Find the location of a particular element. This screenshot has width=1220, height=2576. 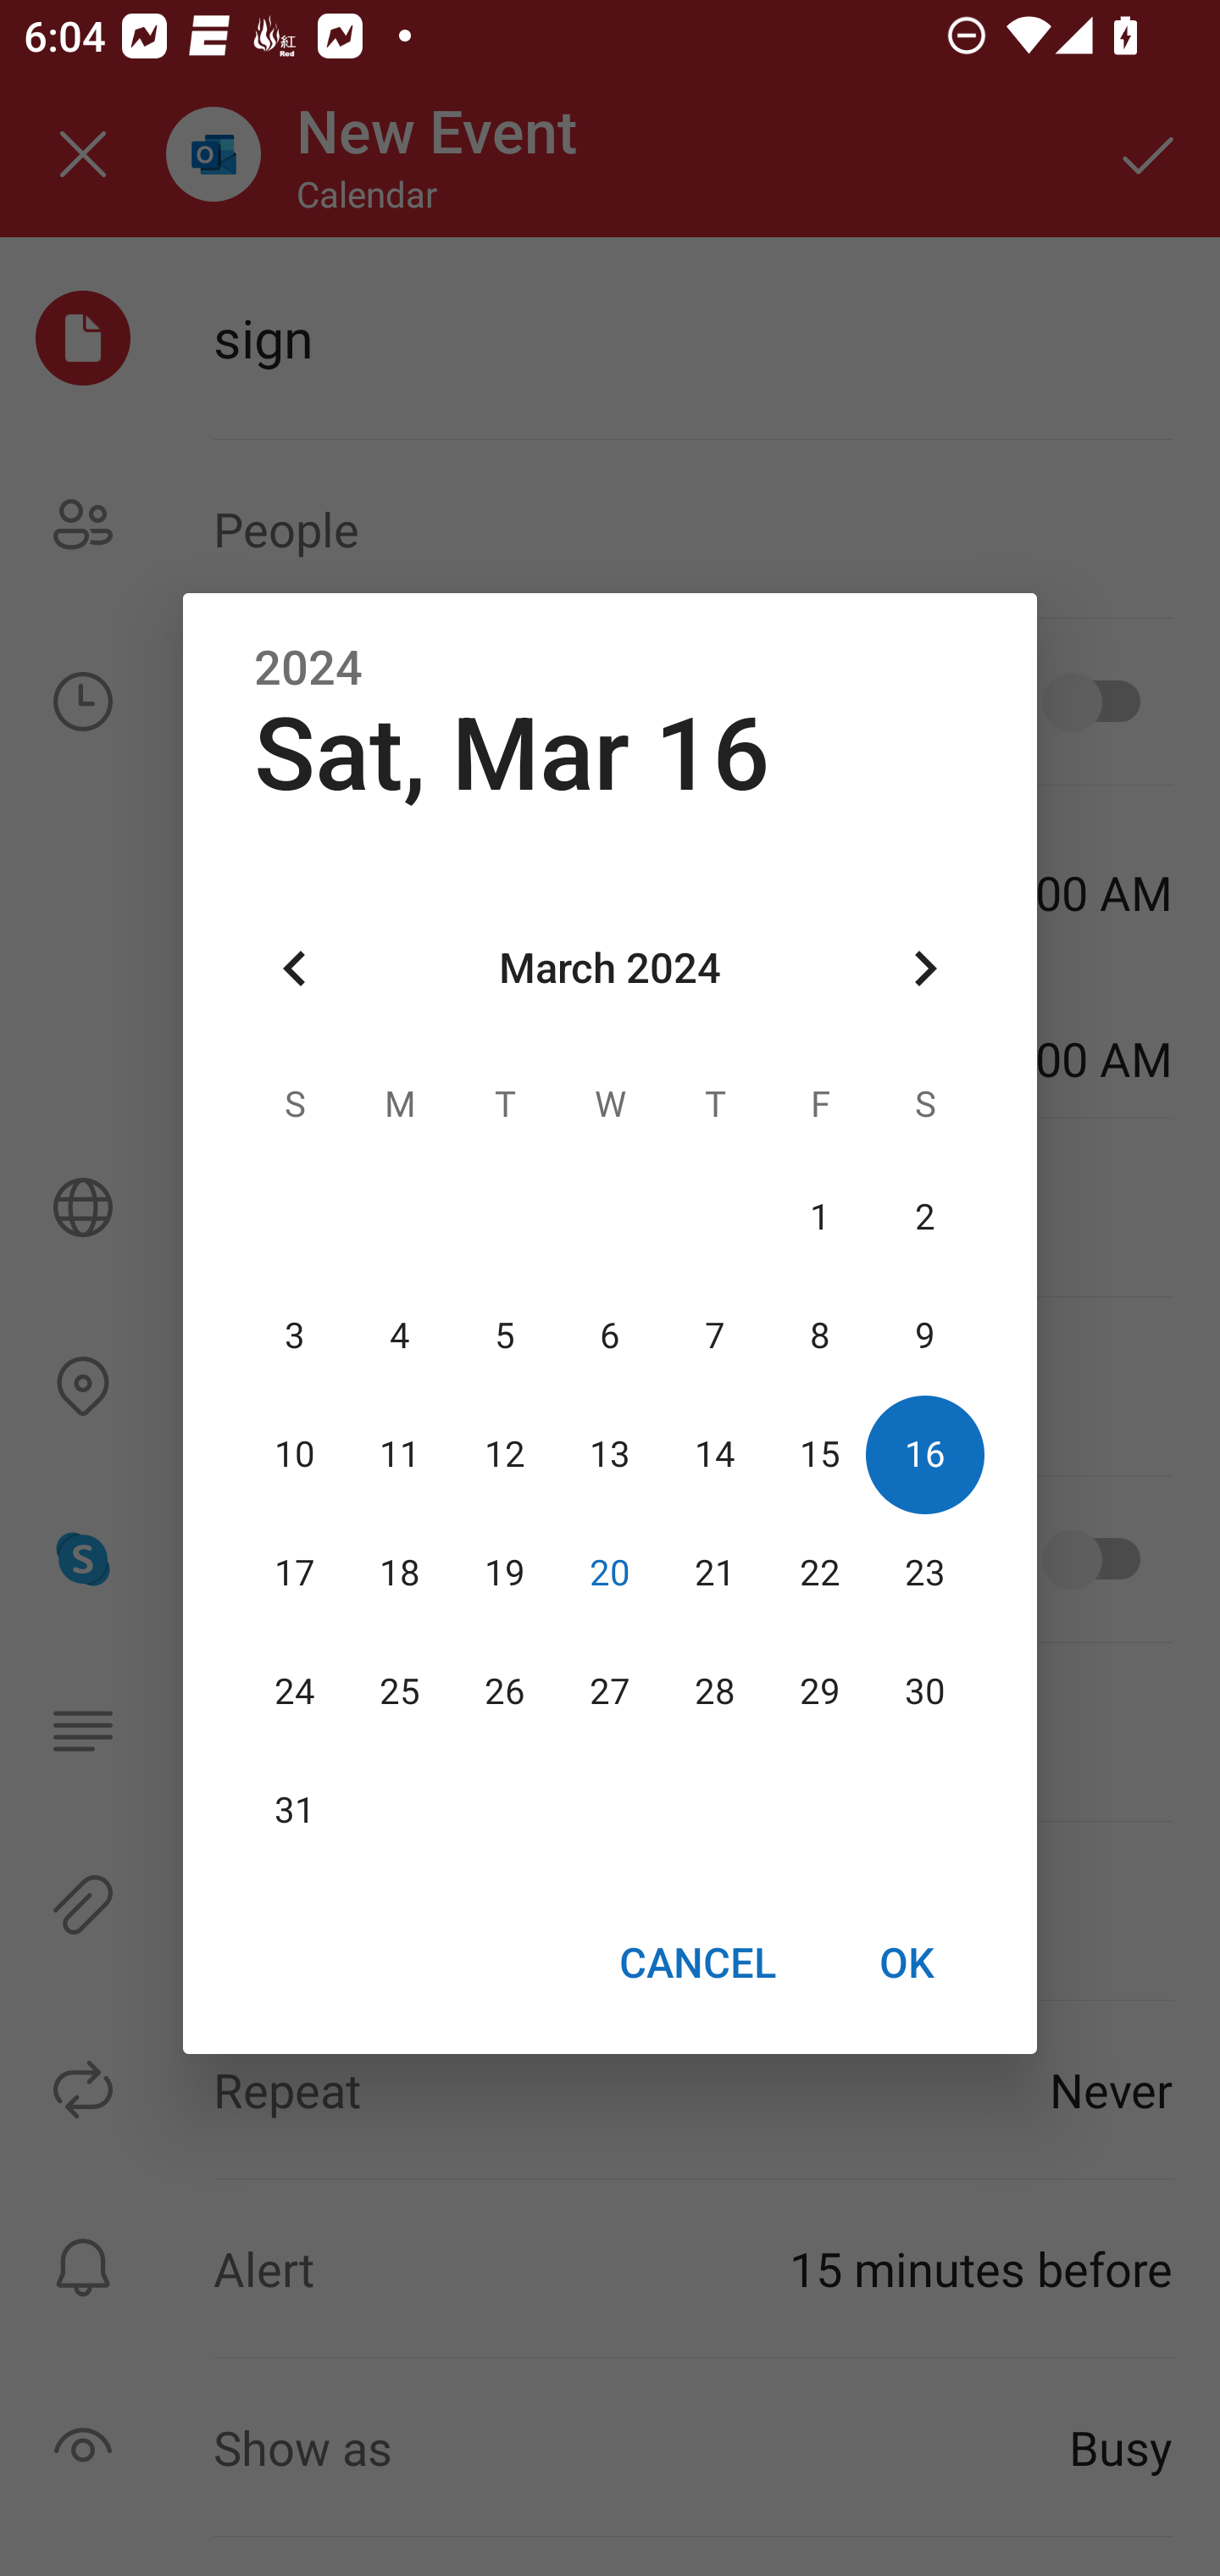

CANCEL is located at coordinates (696, 1963).